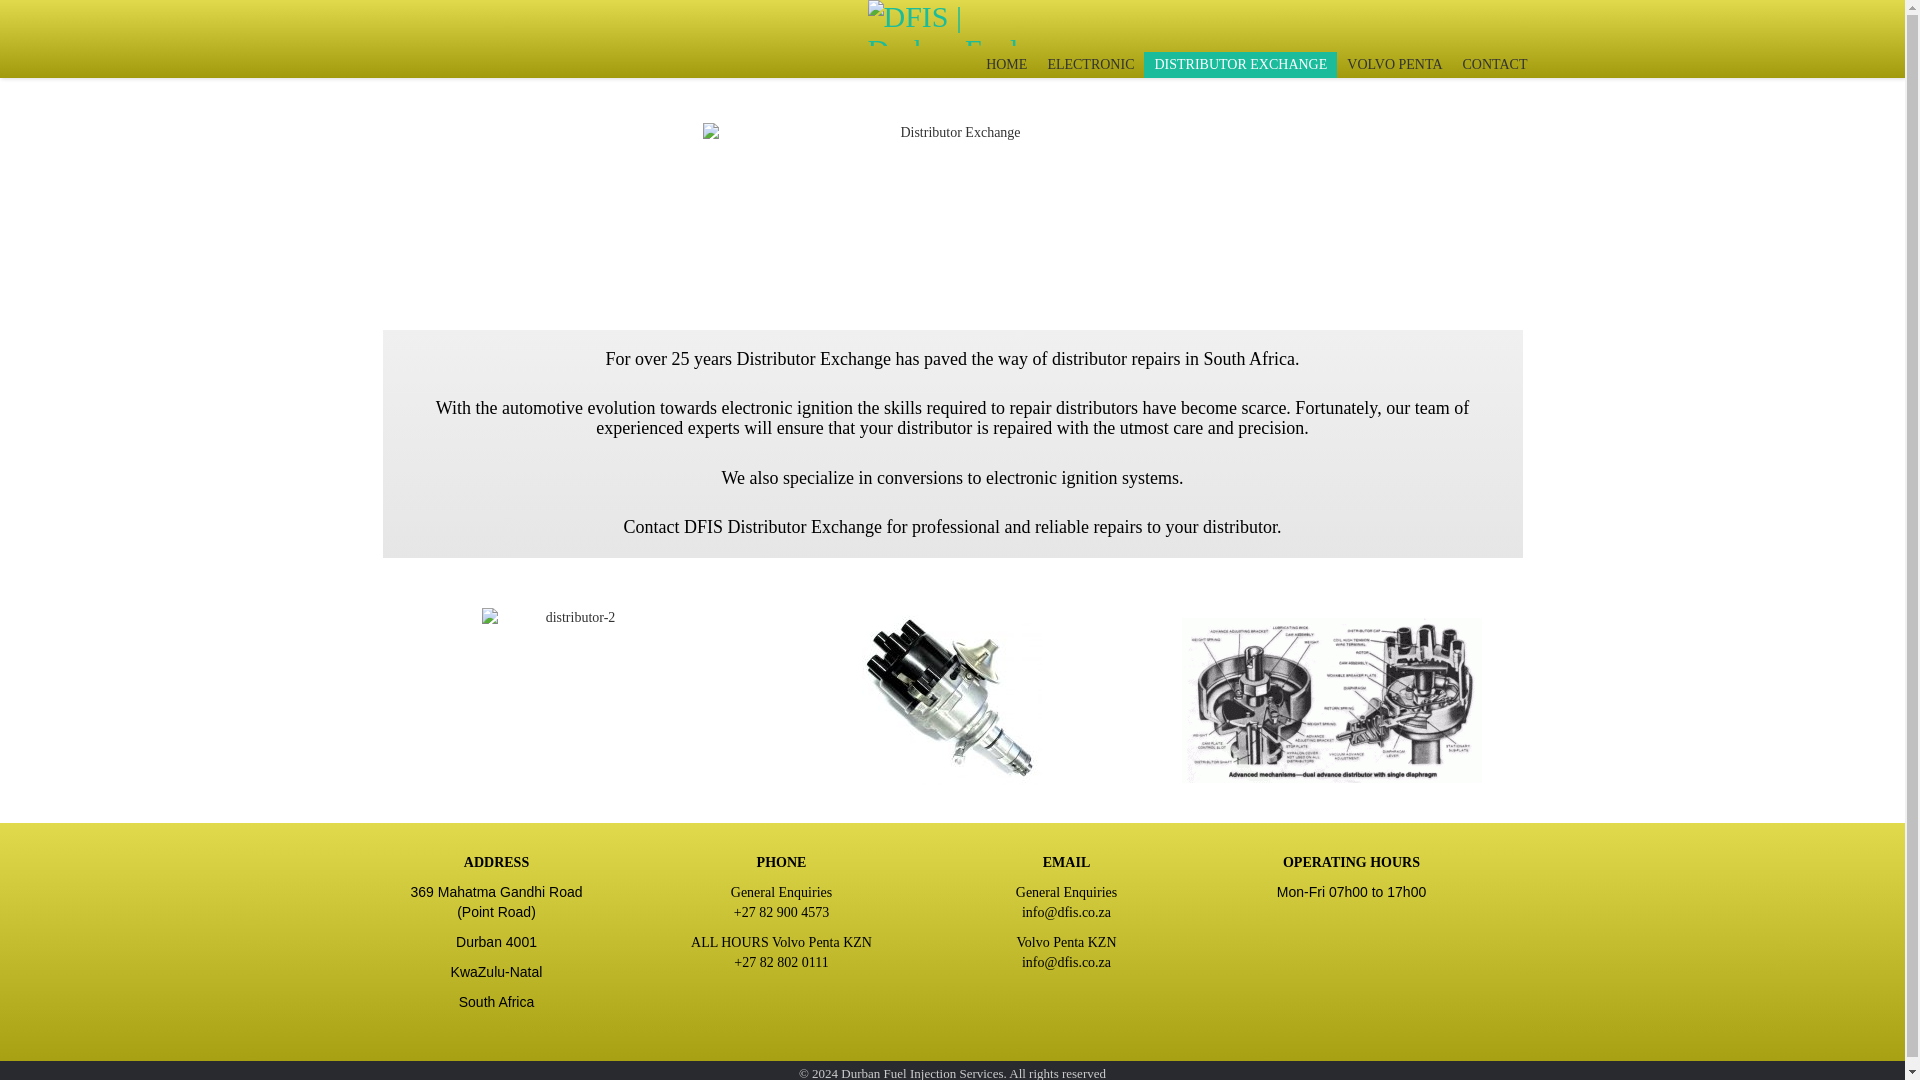 The image size is (1920, 1080). What do you see at coordinates (1240, 64) in the screenshot?
I see `DISTRIBUTOR EXCHANGE` at bounding box center [1240, 64].